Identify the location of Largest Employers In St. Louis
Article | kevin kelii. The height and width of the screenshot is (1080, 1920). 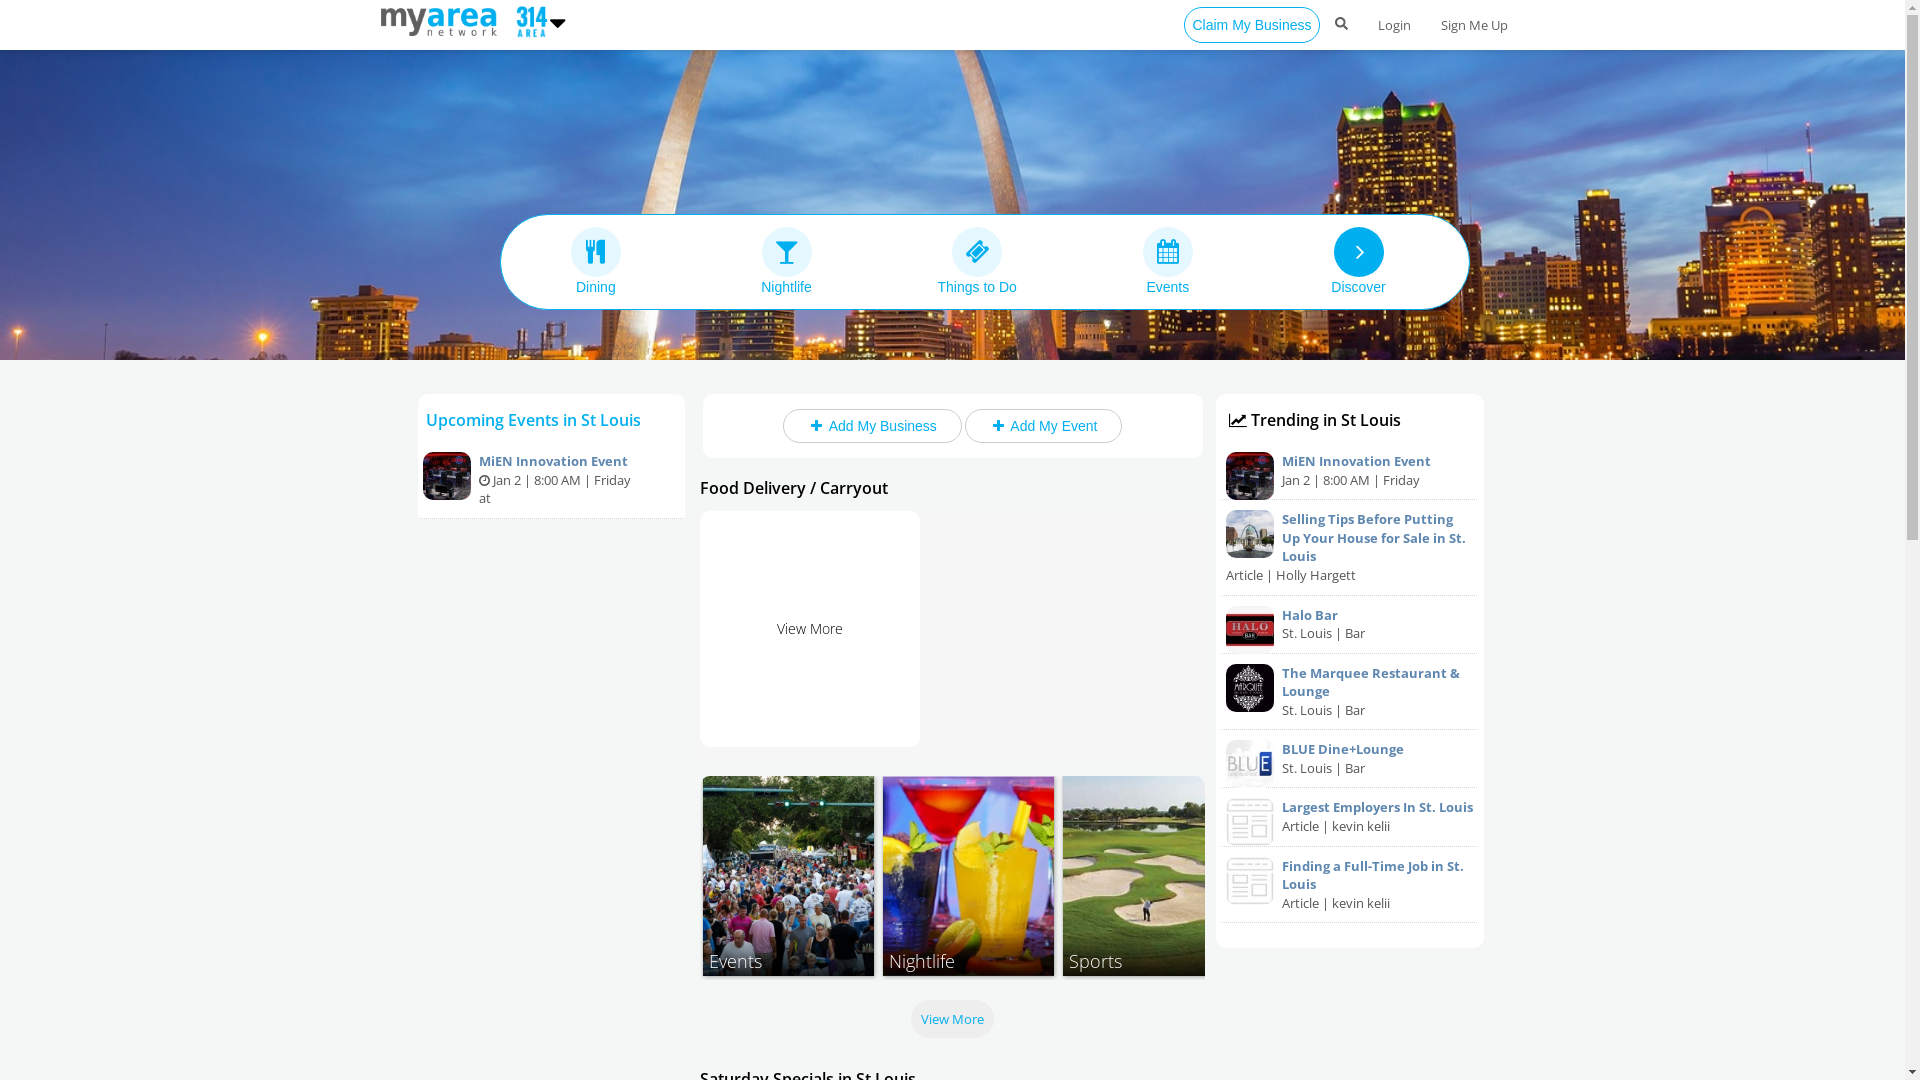
(1350, 817).